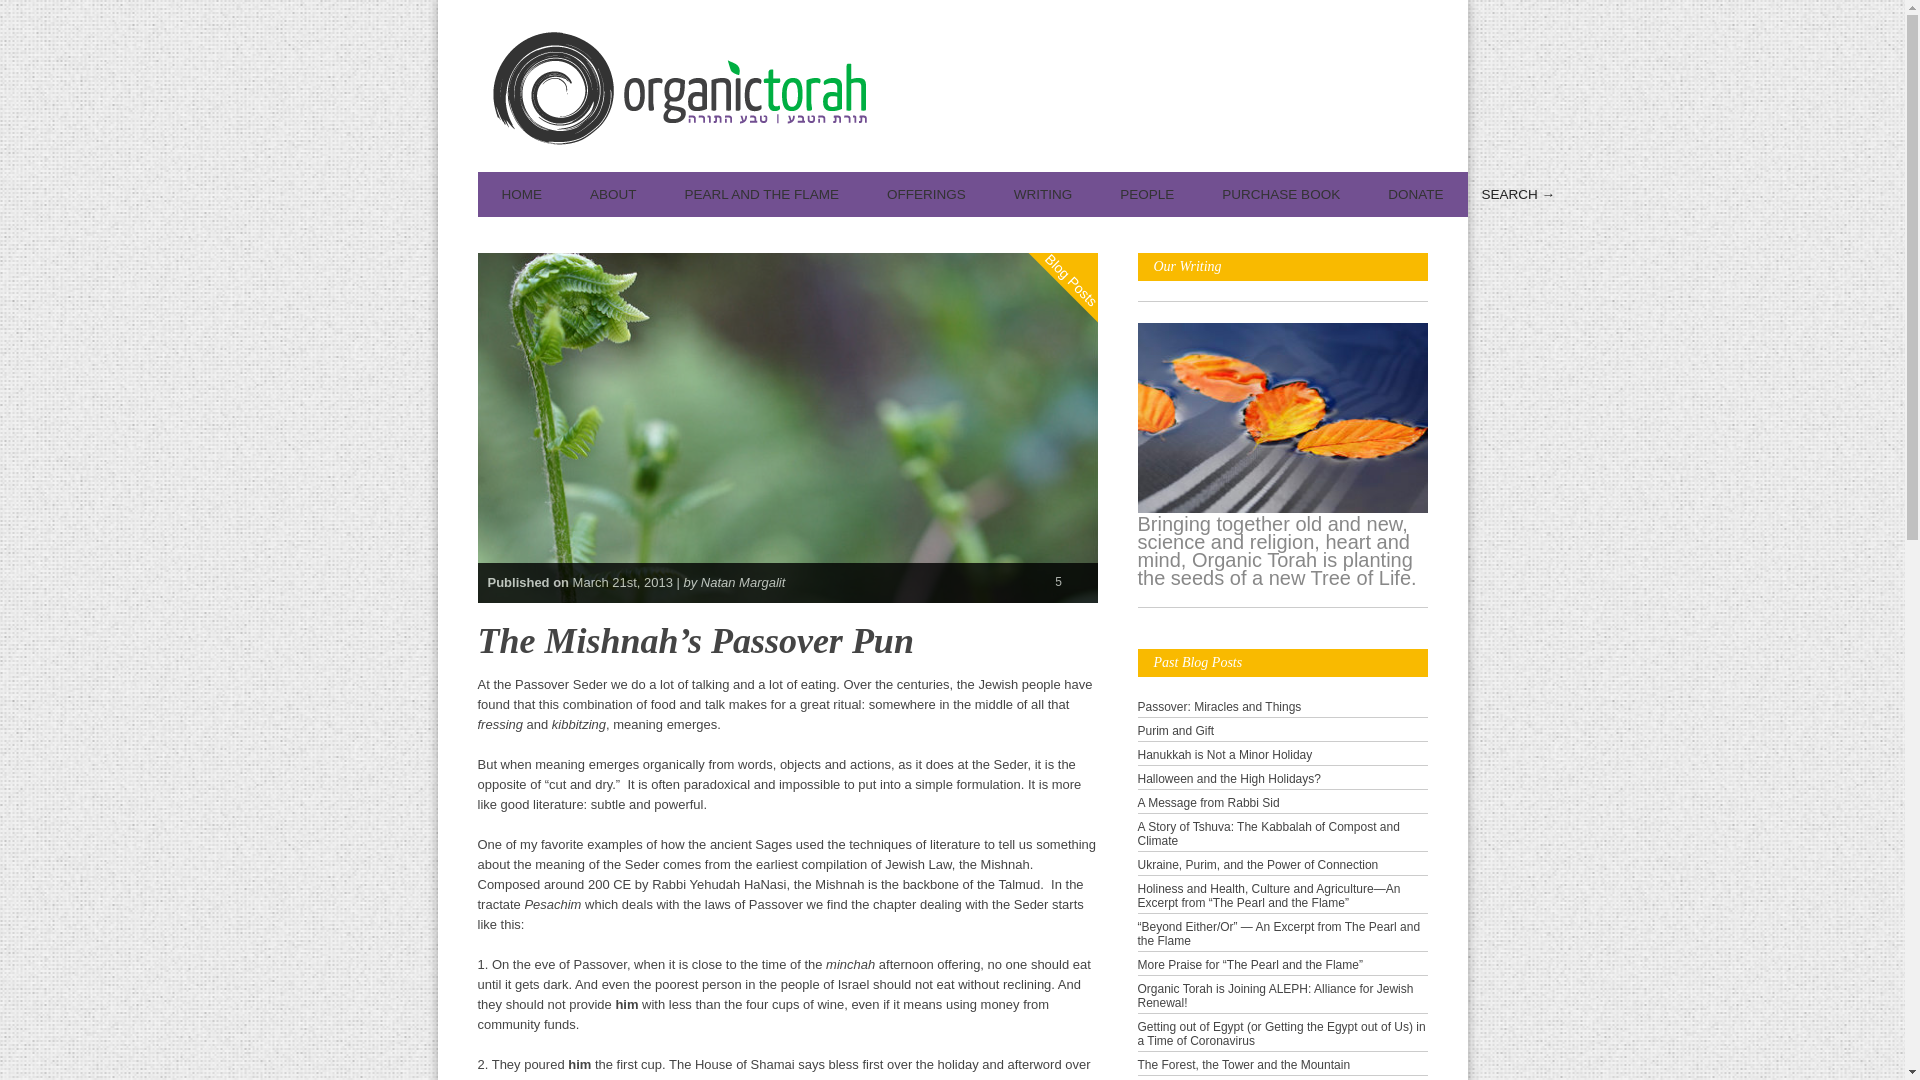  I want to click on OFFERINGS, so click(926, 194).